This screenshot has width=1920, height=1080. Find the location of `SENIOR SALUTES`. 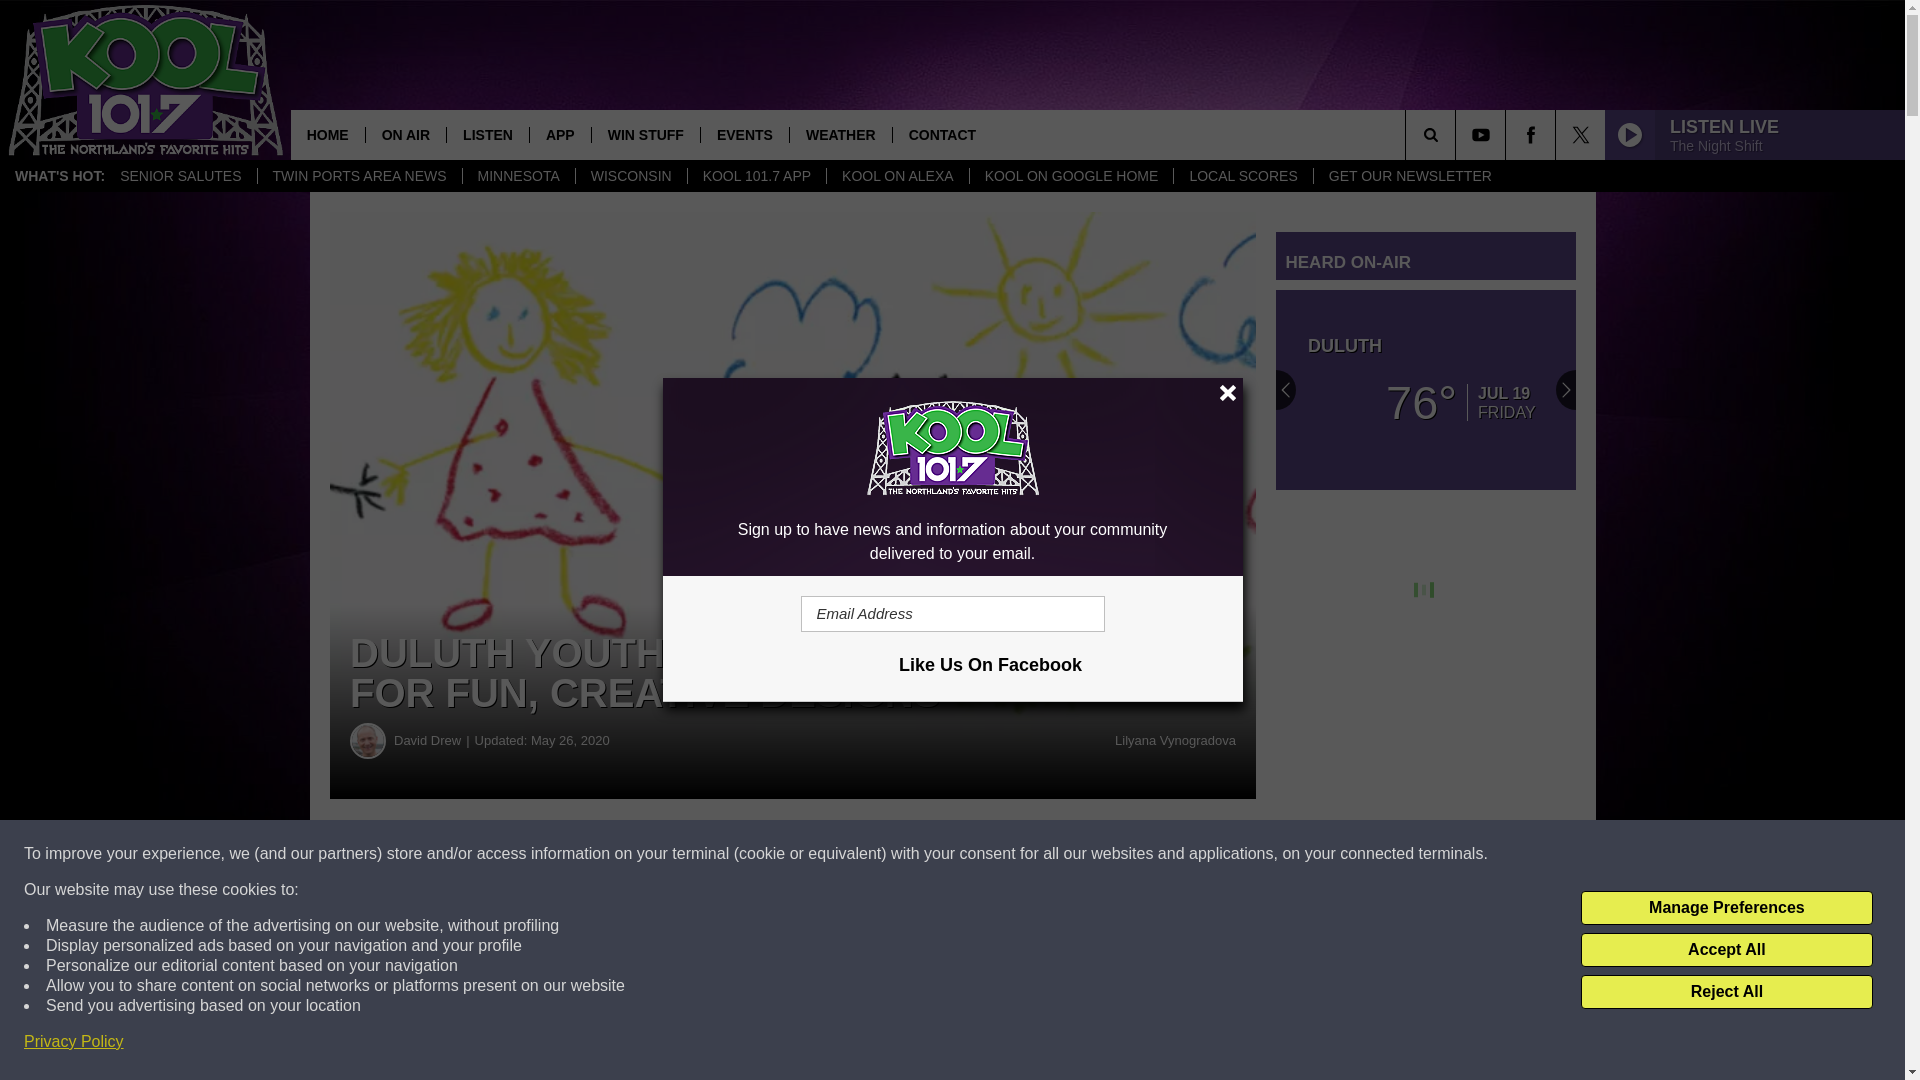

SENIOR SALUTES is located at coordinates (180, 176).